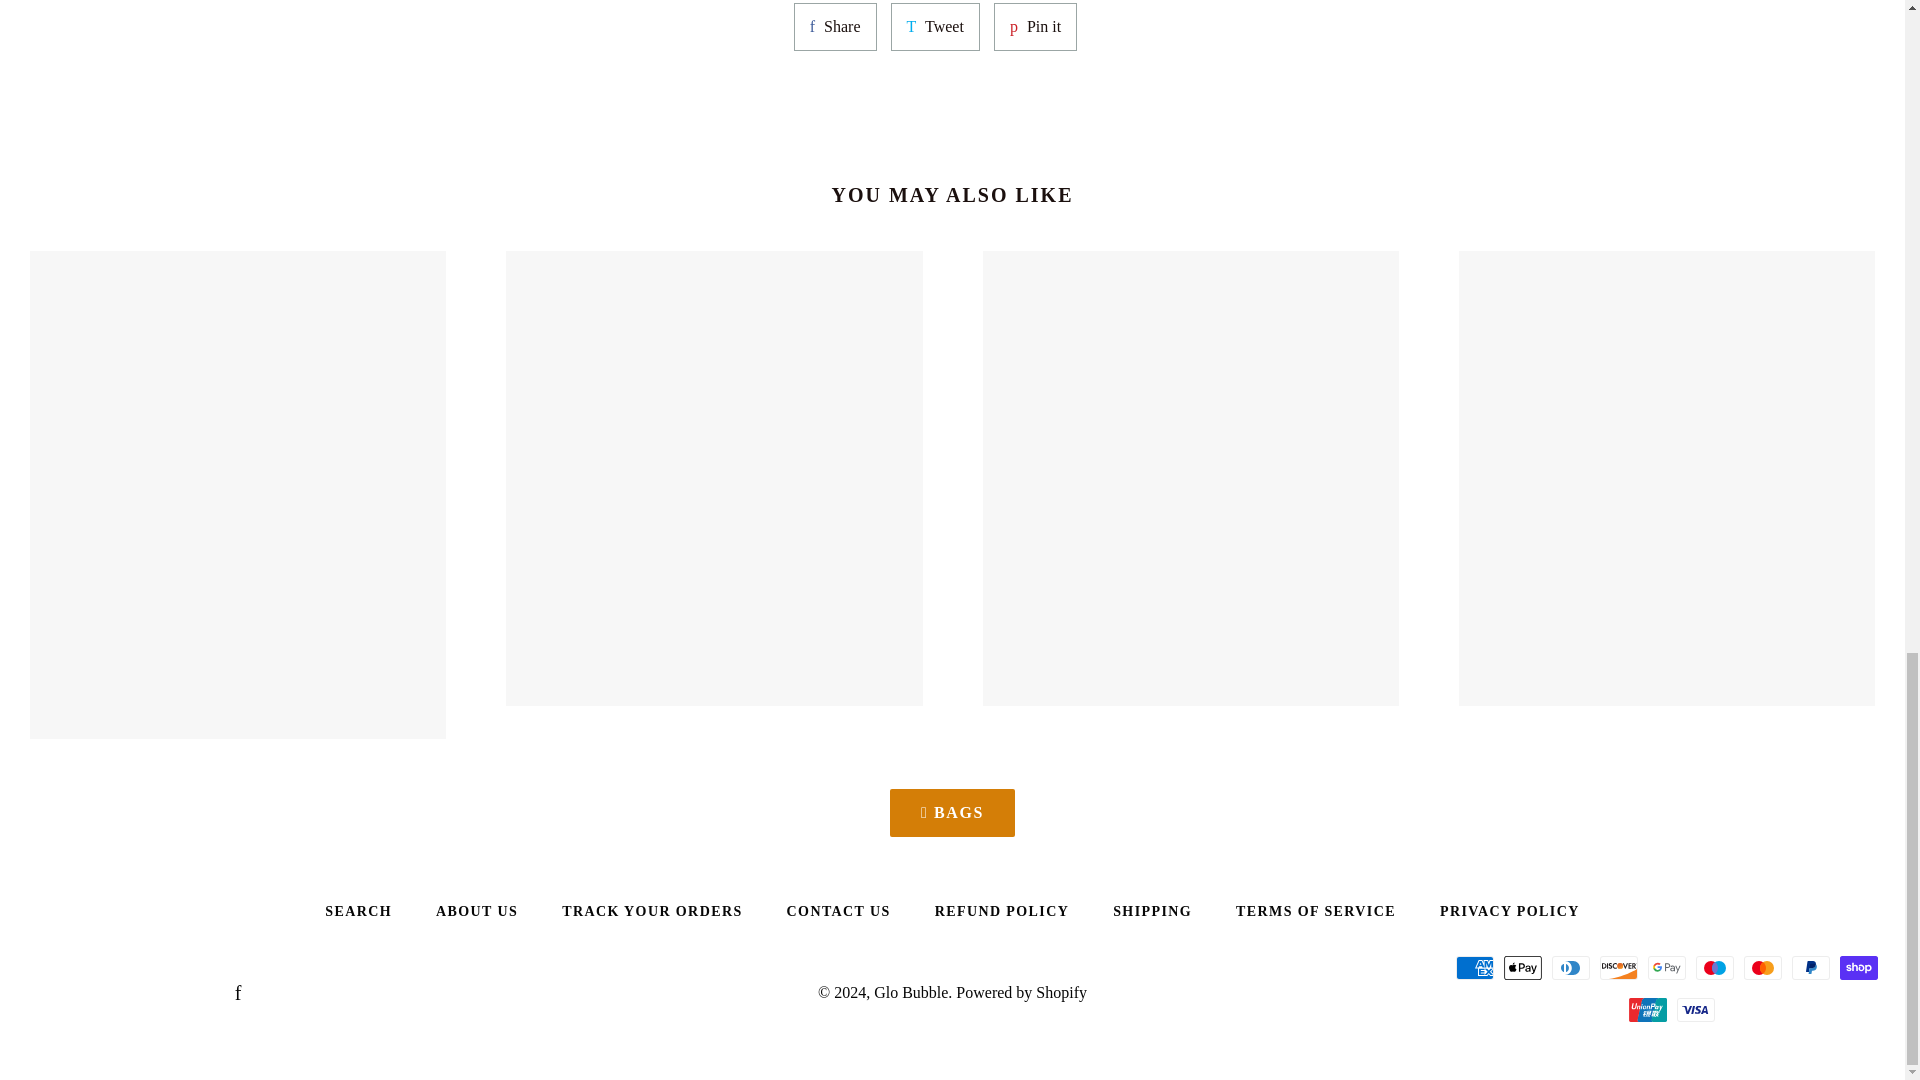 This screenshot has width=1920, height=1080. Describe the element at coordinates (934, 26) in the screenshot. I see `Apple Pay` at that location.